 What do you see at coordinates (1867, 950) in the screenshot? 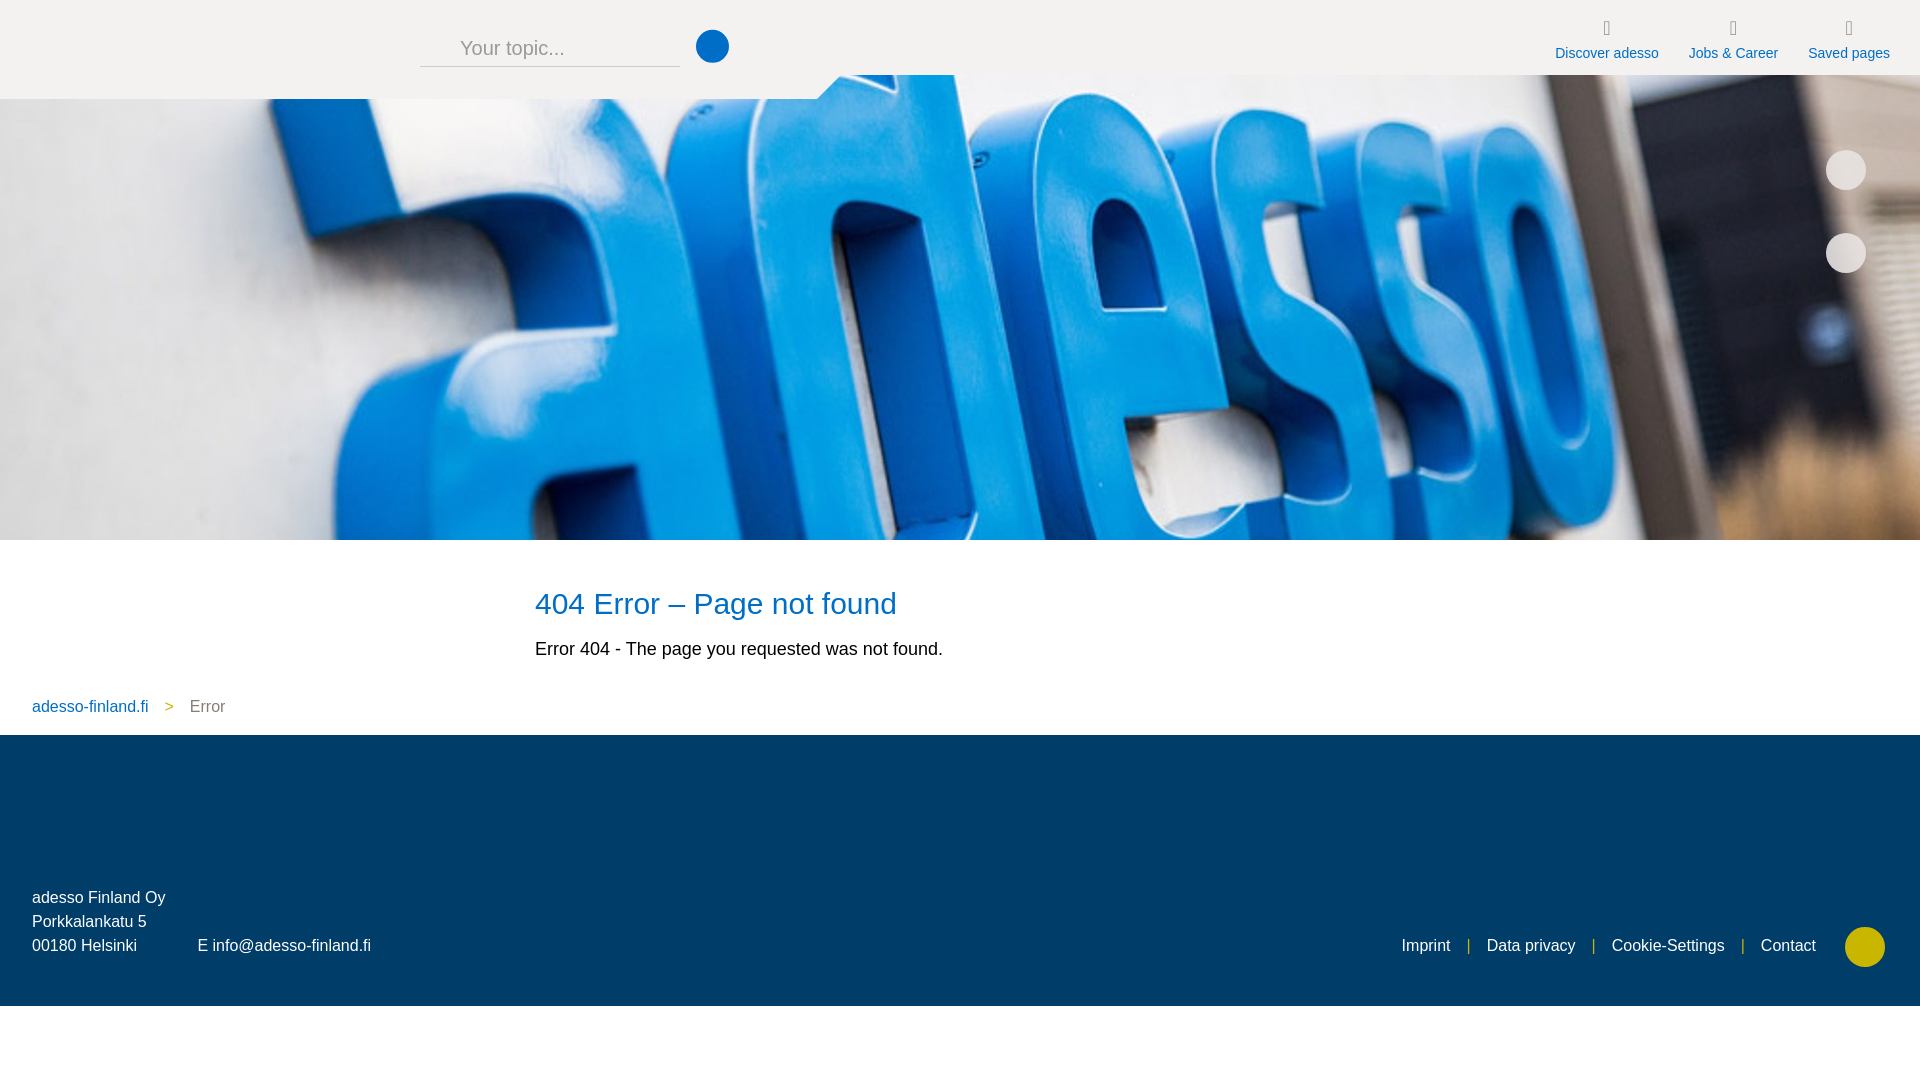
I see `scroll to top` at bounding box center [1867, 950].